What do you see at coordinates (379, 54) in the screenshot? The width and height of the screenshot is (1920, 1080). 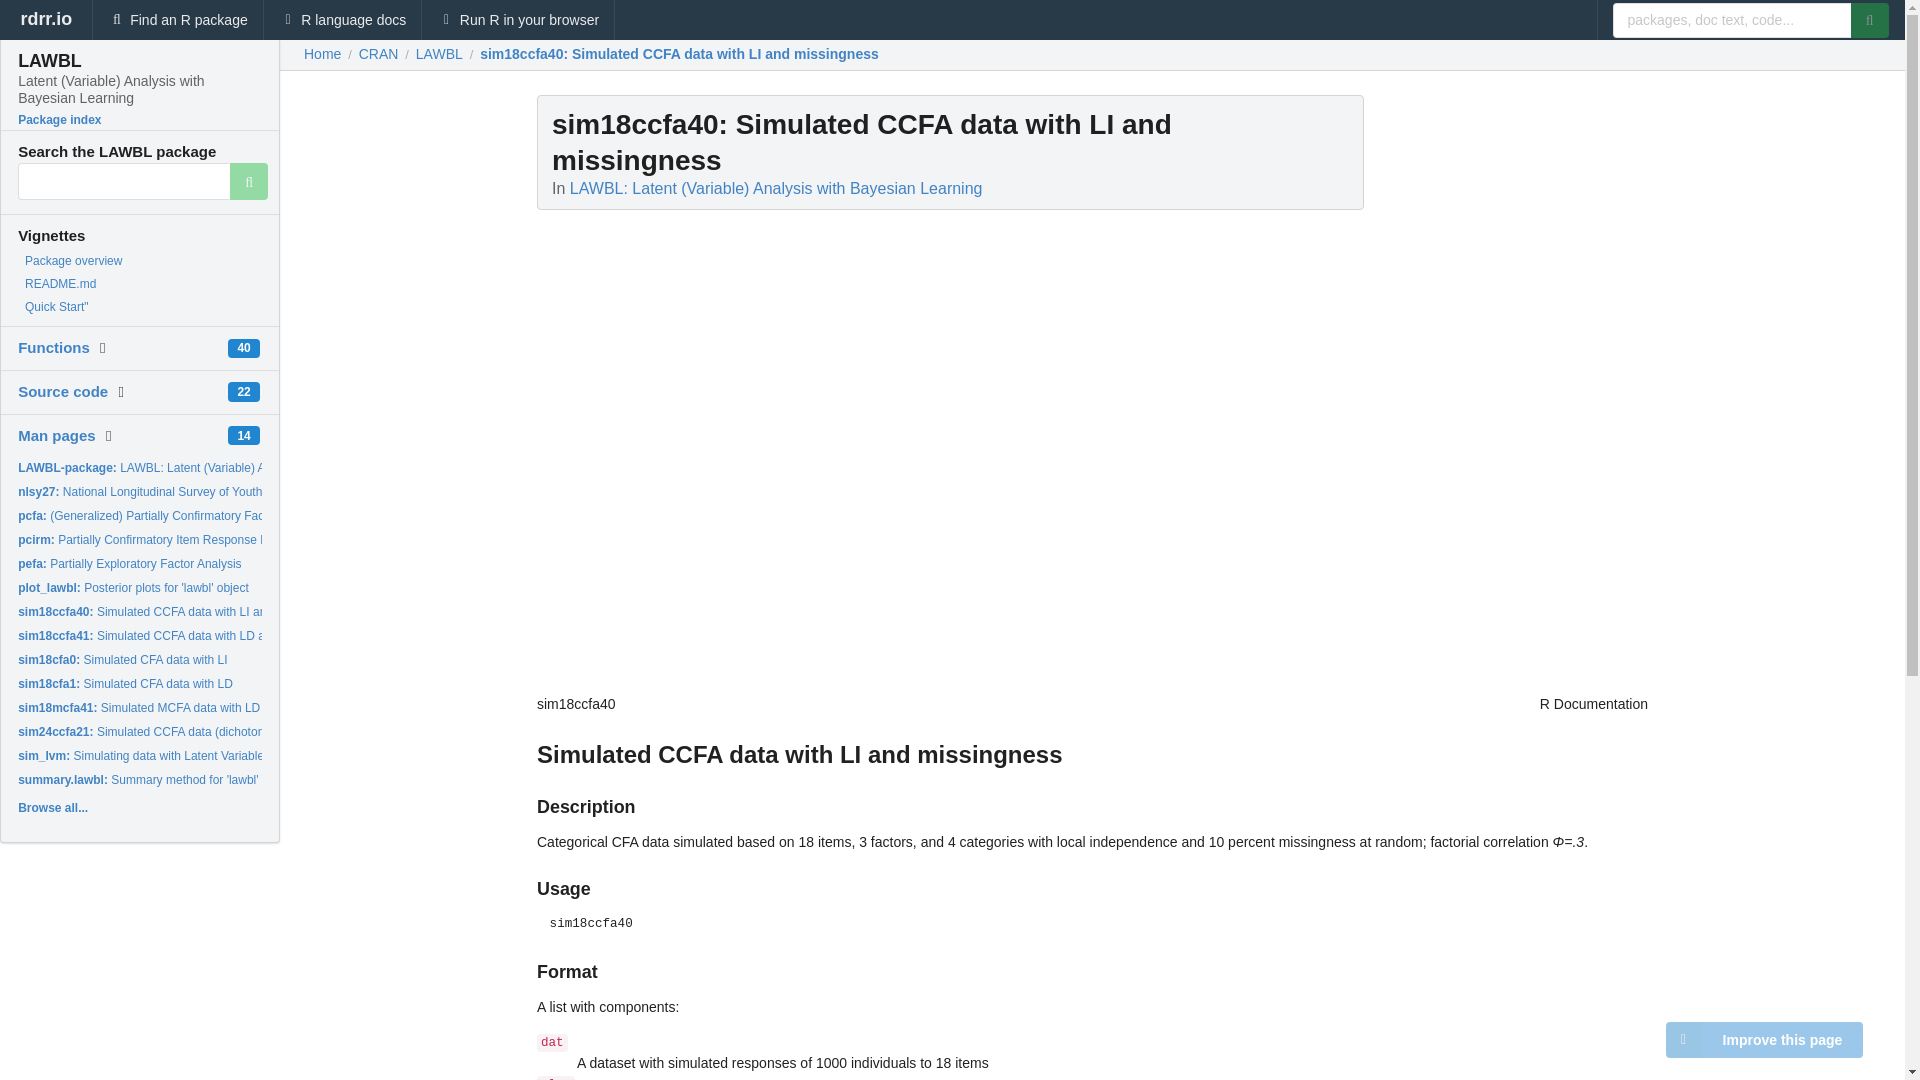 I see `CRAN` at bounding box center [379, 54].